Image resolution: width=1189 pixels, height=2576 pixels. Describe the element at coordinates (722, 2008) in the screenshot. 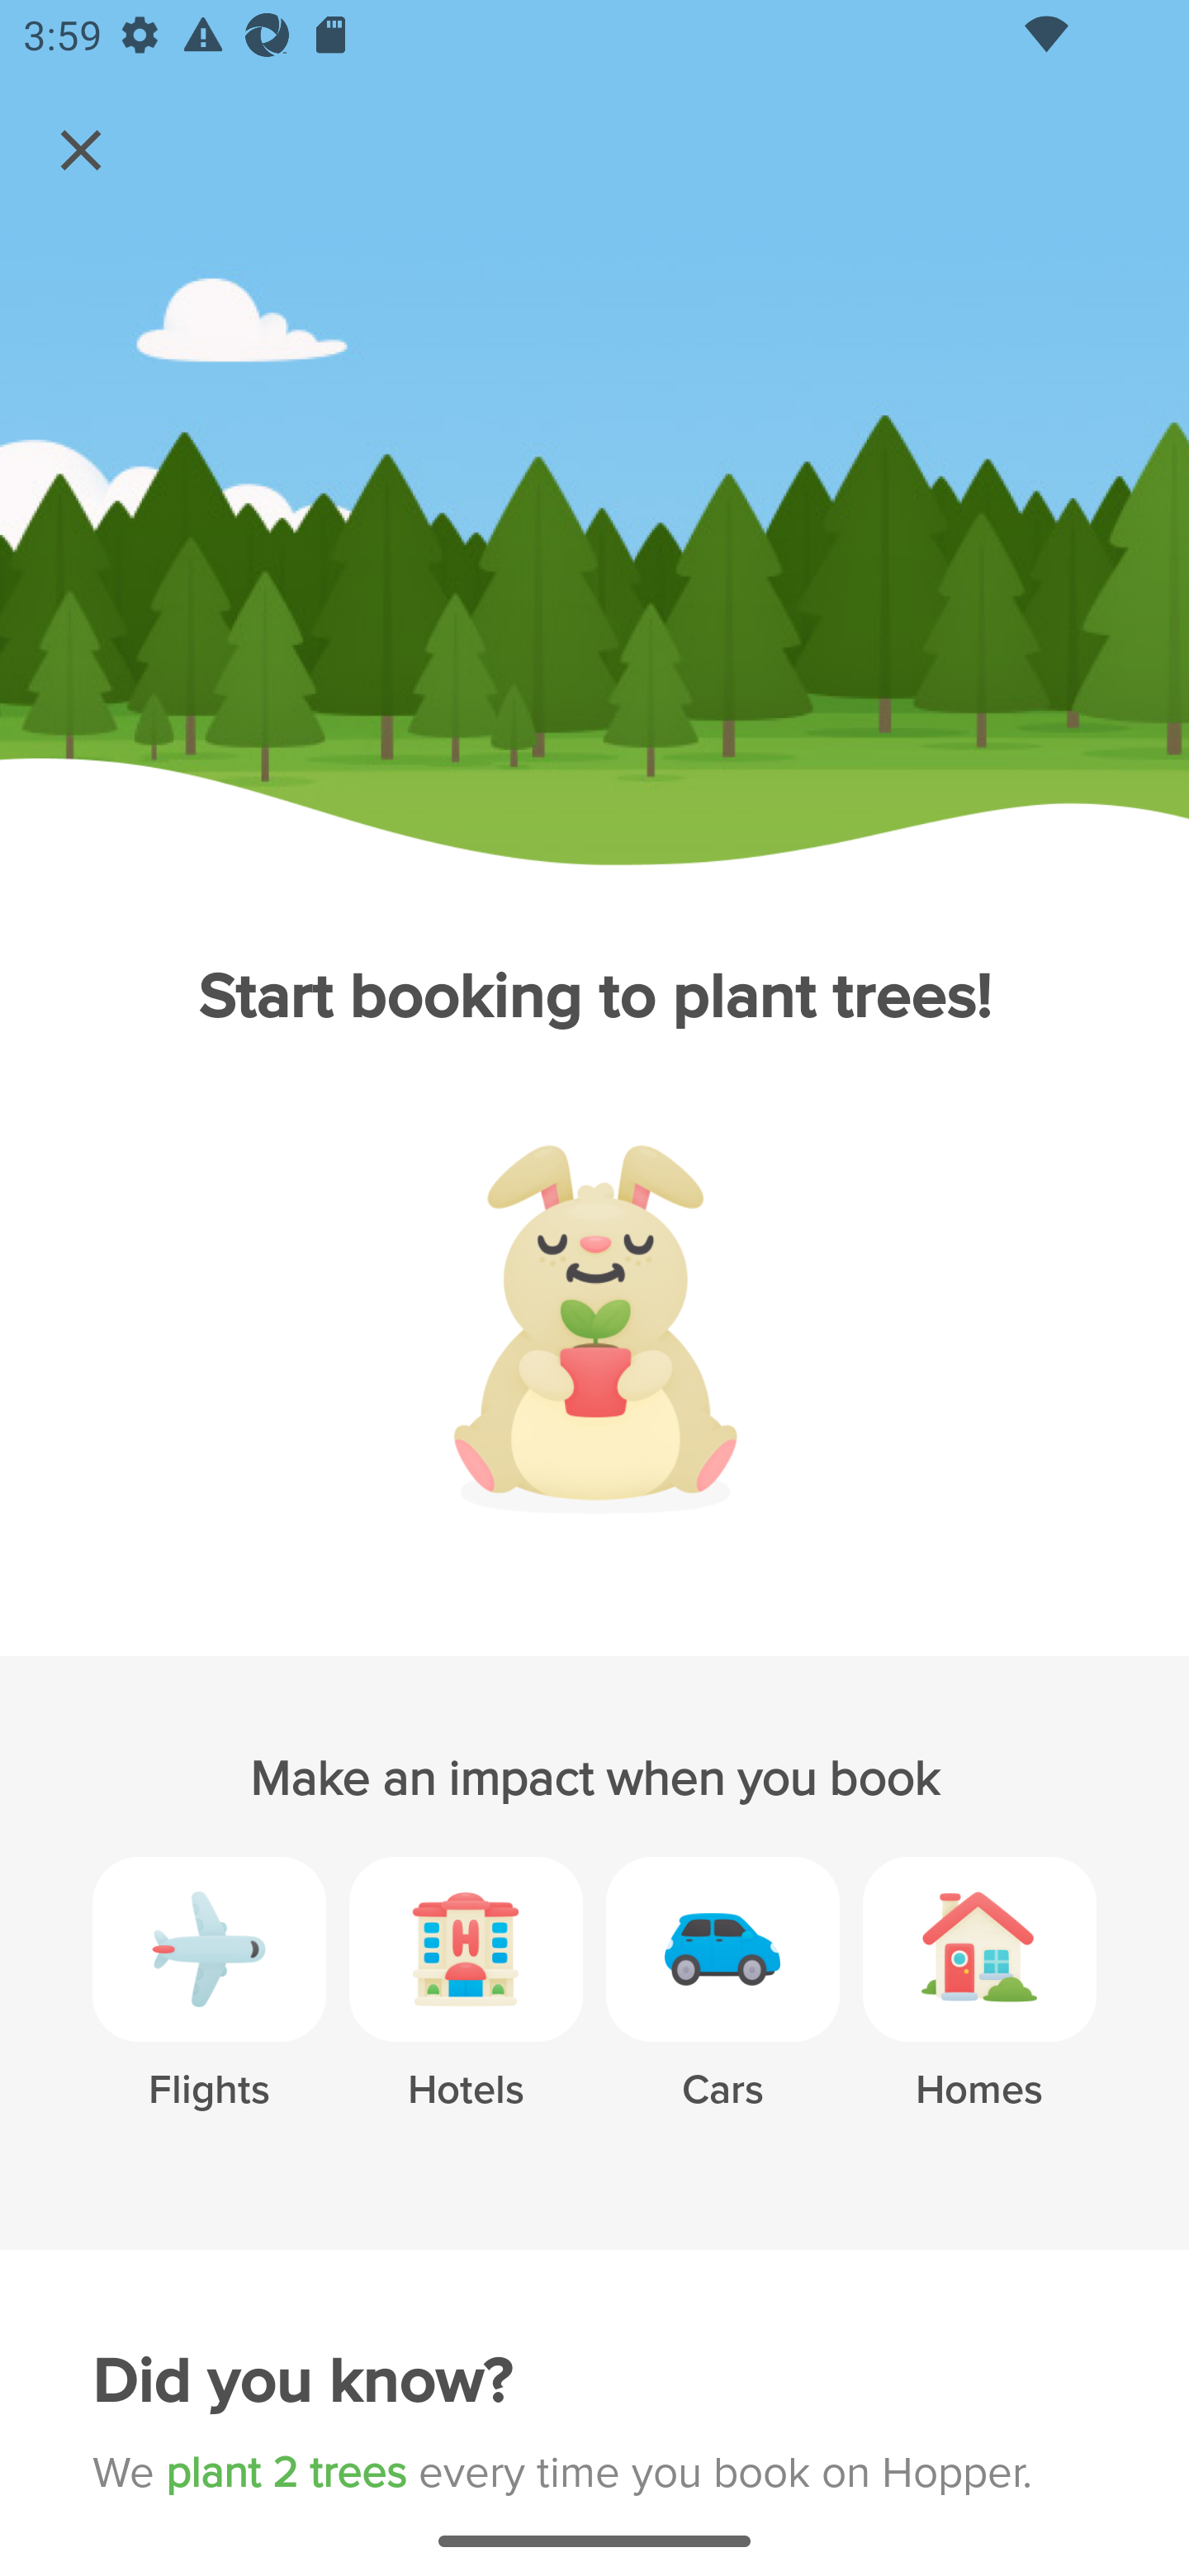

I see `Cars` at that location.